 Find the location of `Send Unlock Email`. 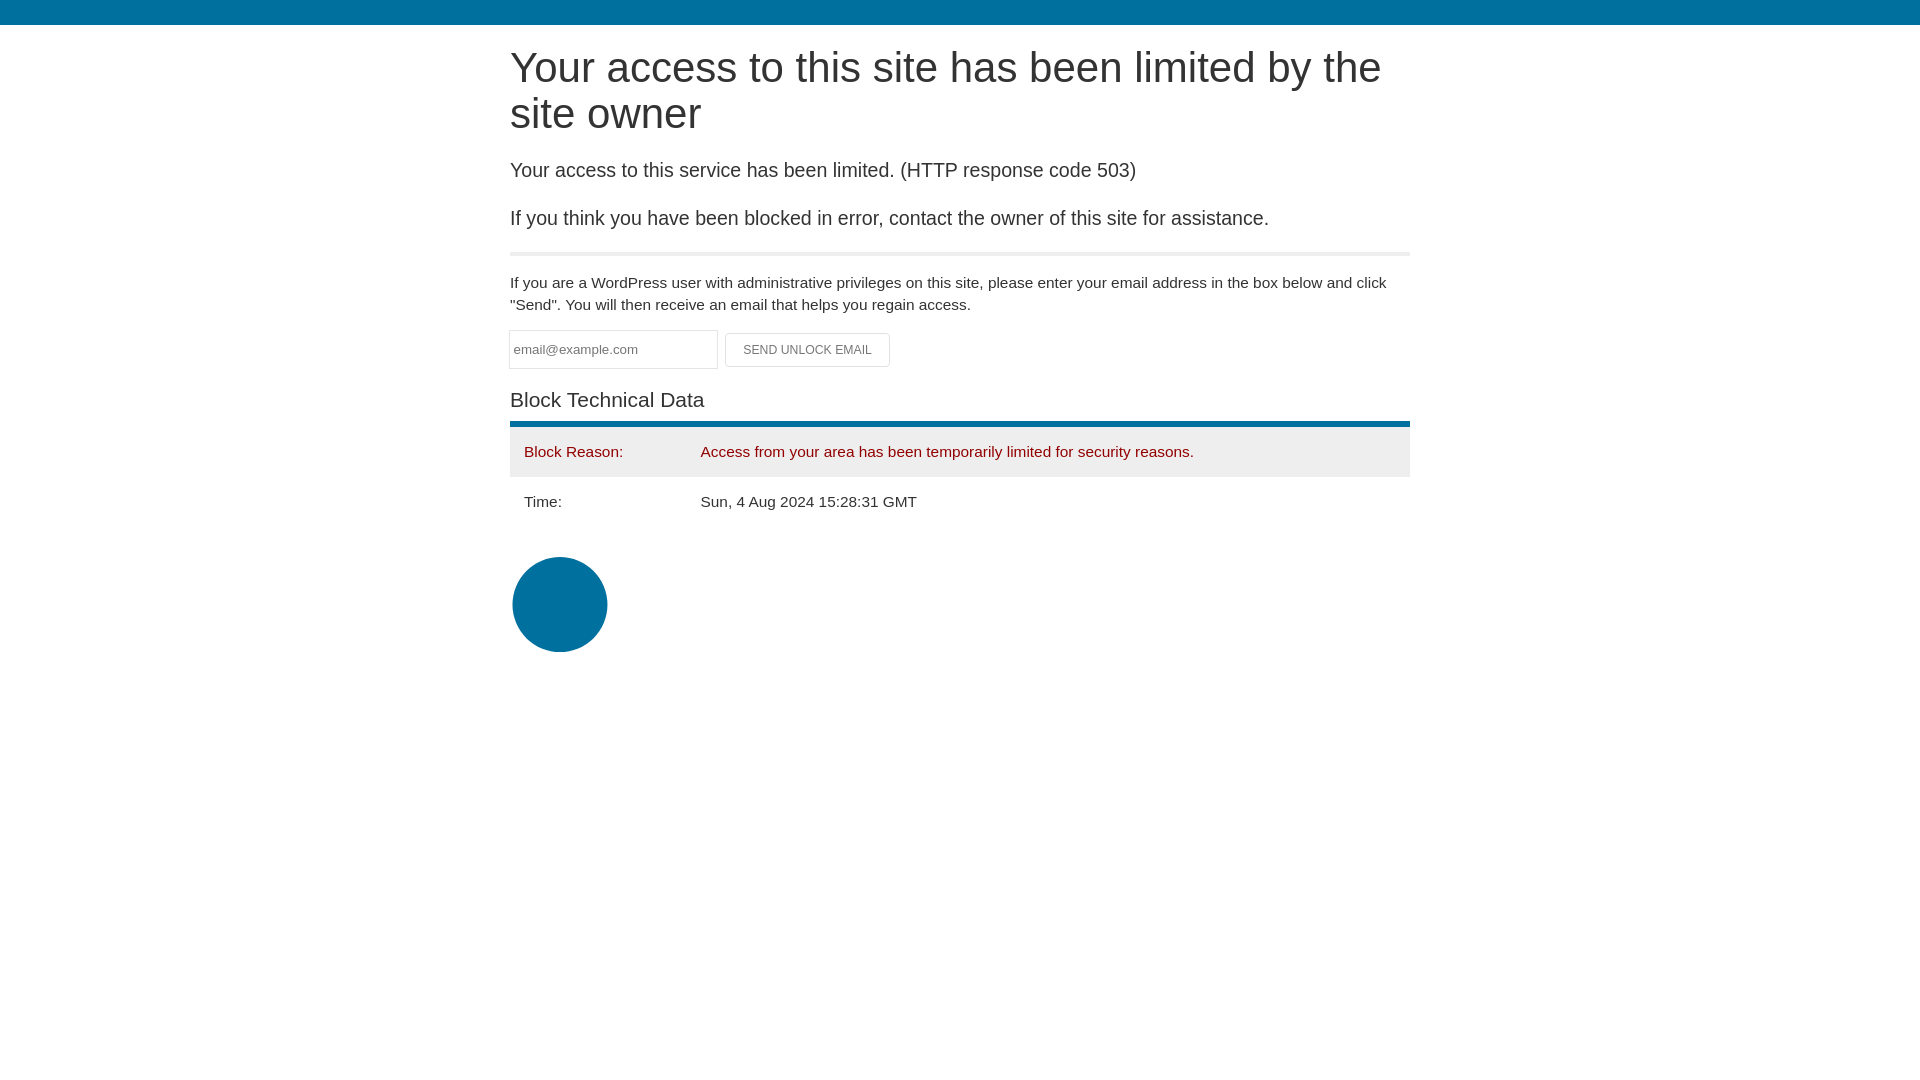

Send Unlock Email is located at coordinates (808, 350).